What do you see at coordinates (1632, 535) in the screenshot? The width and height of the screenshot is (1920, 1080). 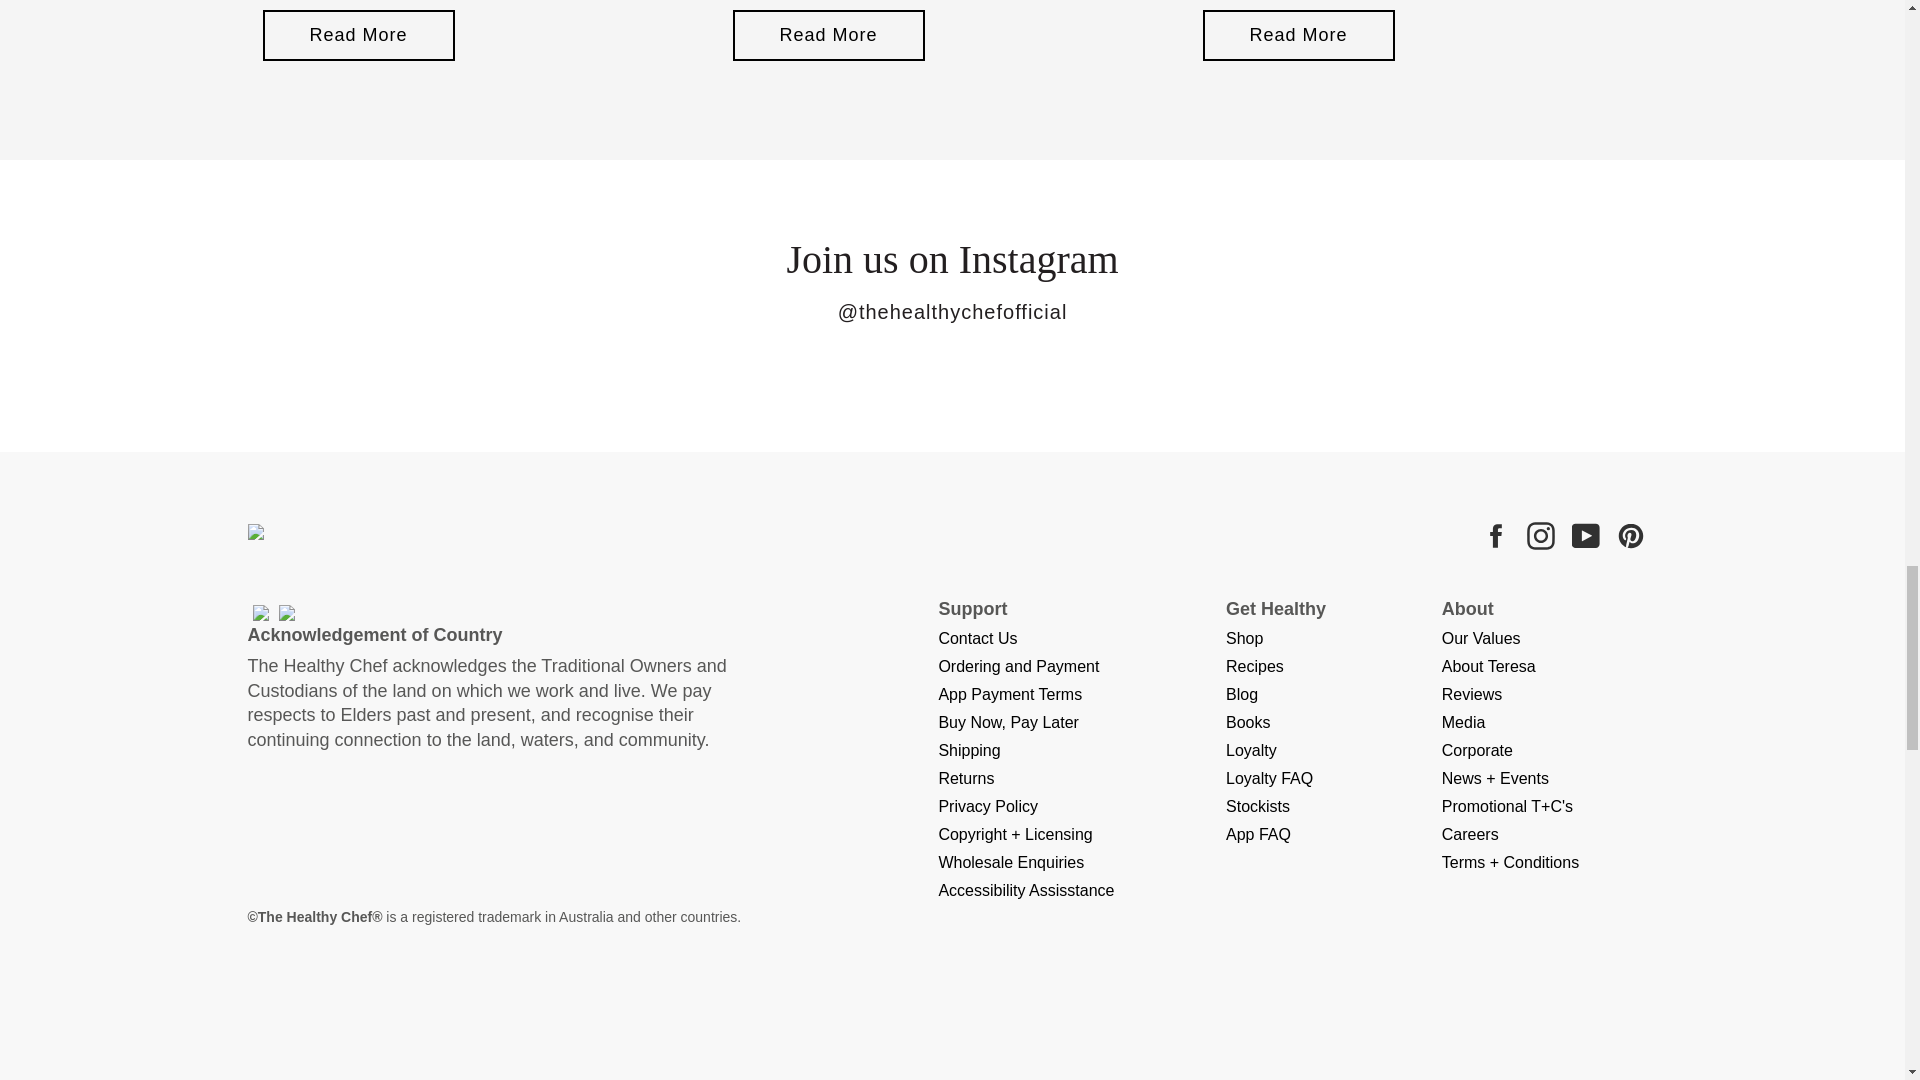 I see `The Healthy Chef on Pinterest` at bounding box center [1632, 535].